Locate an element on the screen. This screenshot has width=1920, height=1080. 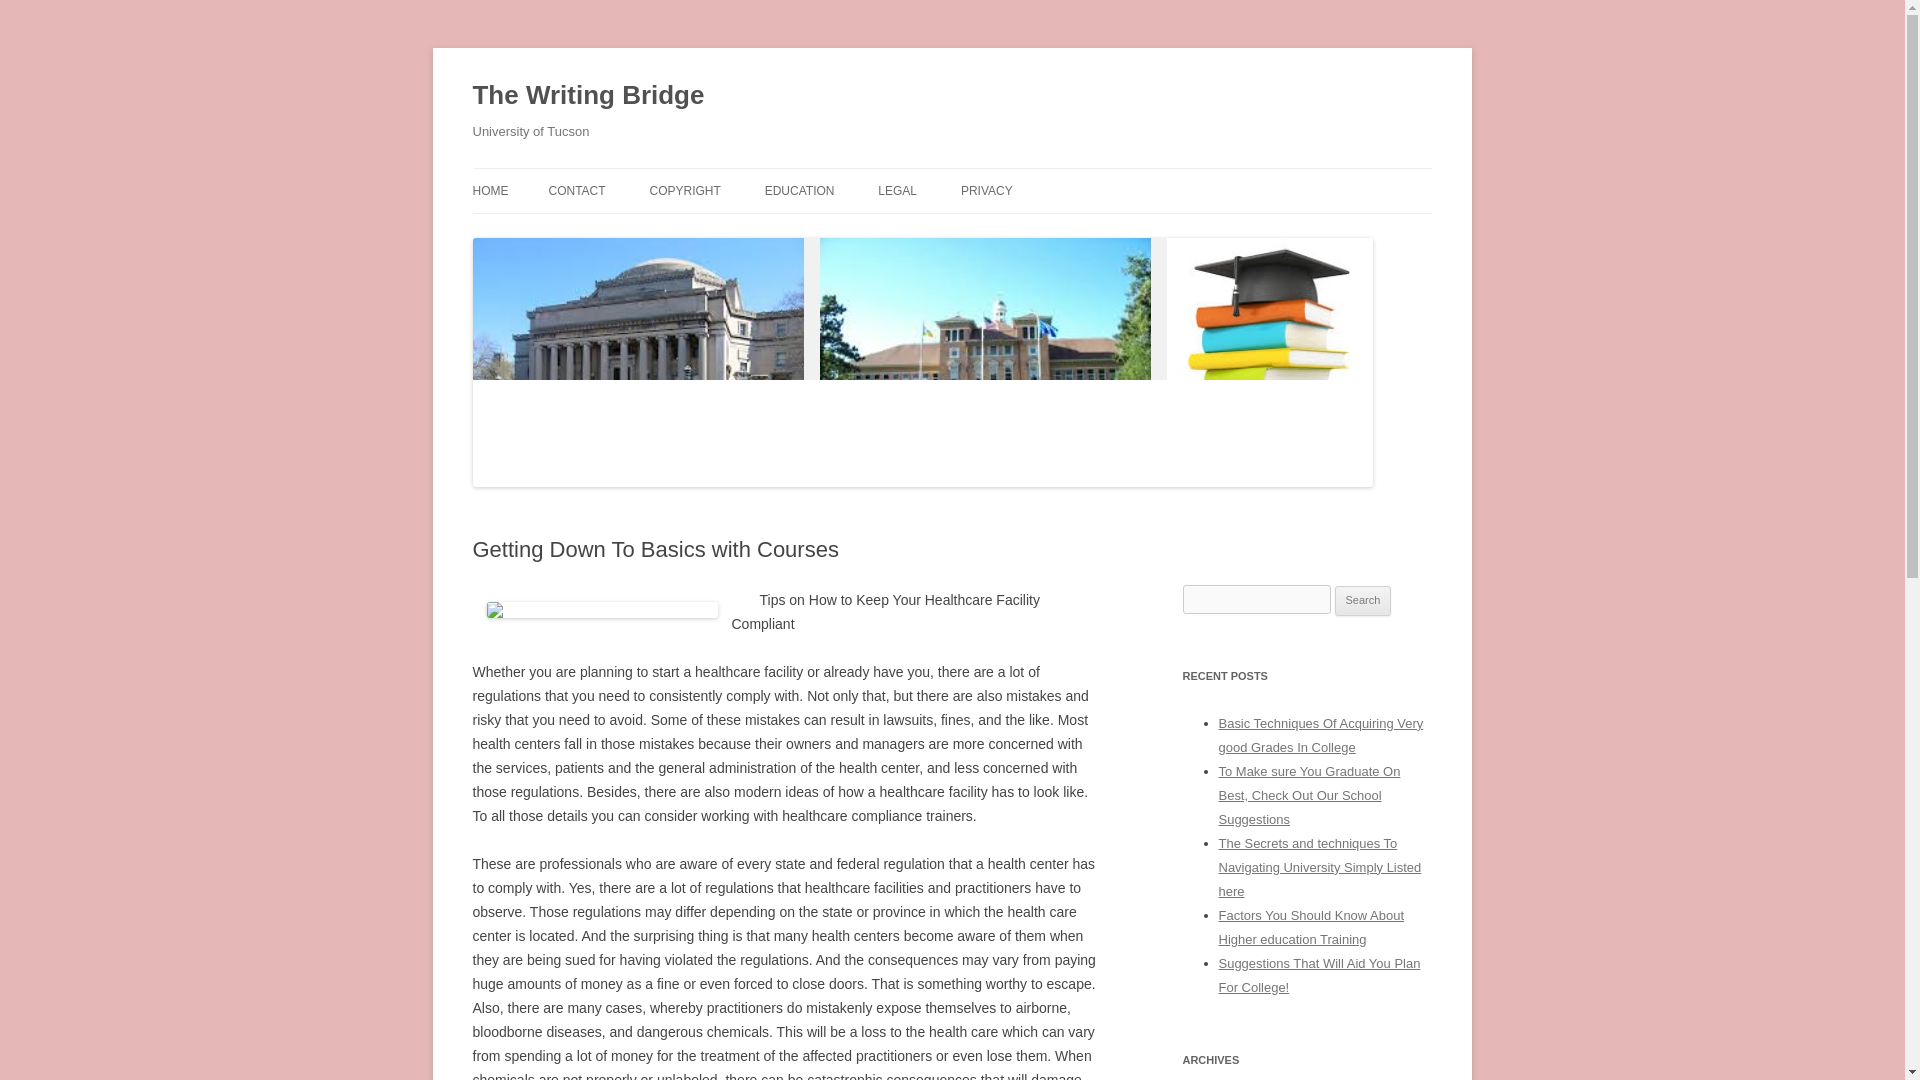
Factors You Should Know About Higher education Training is located at coordinates (1310, 928).